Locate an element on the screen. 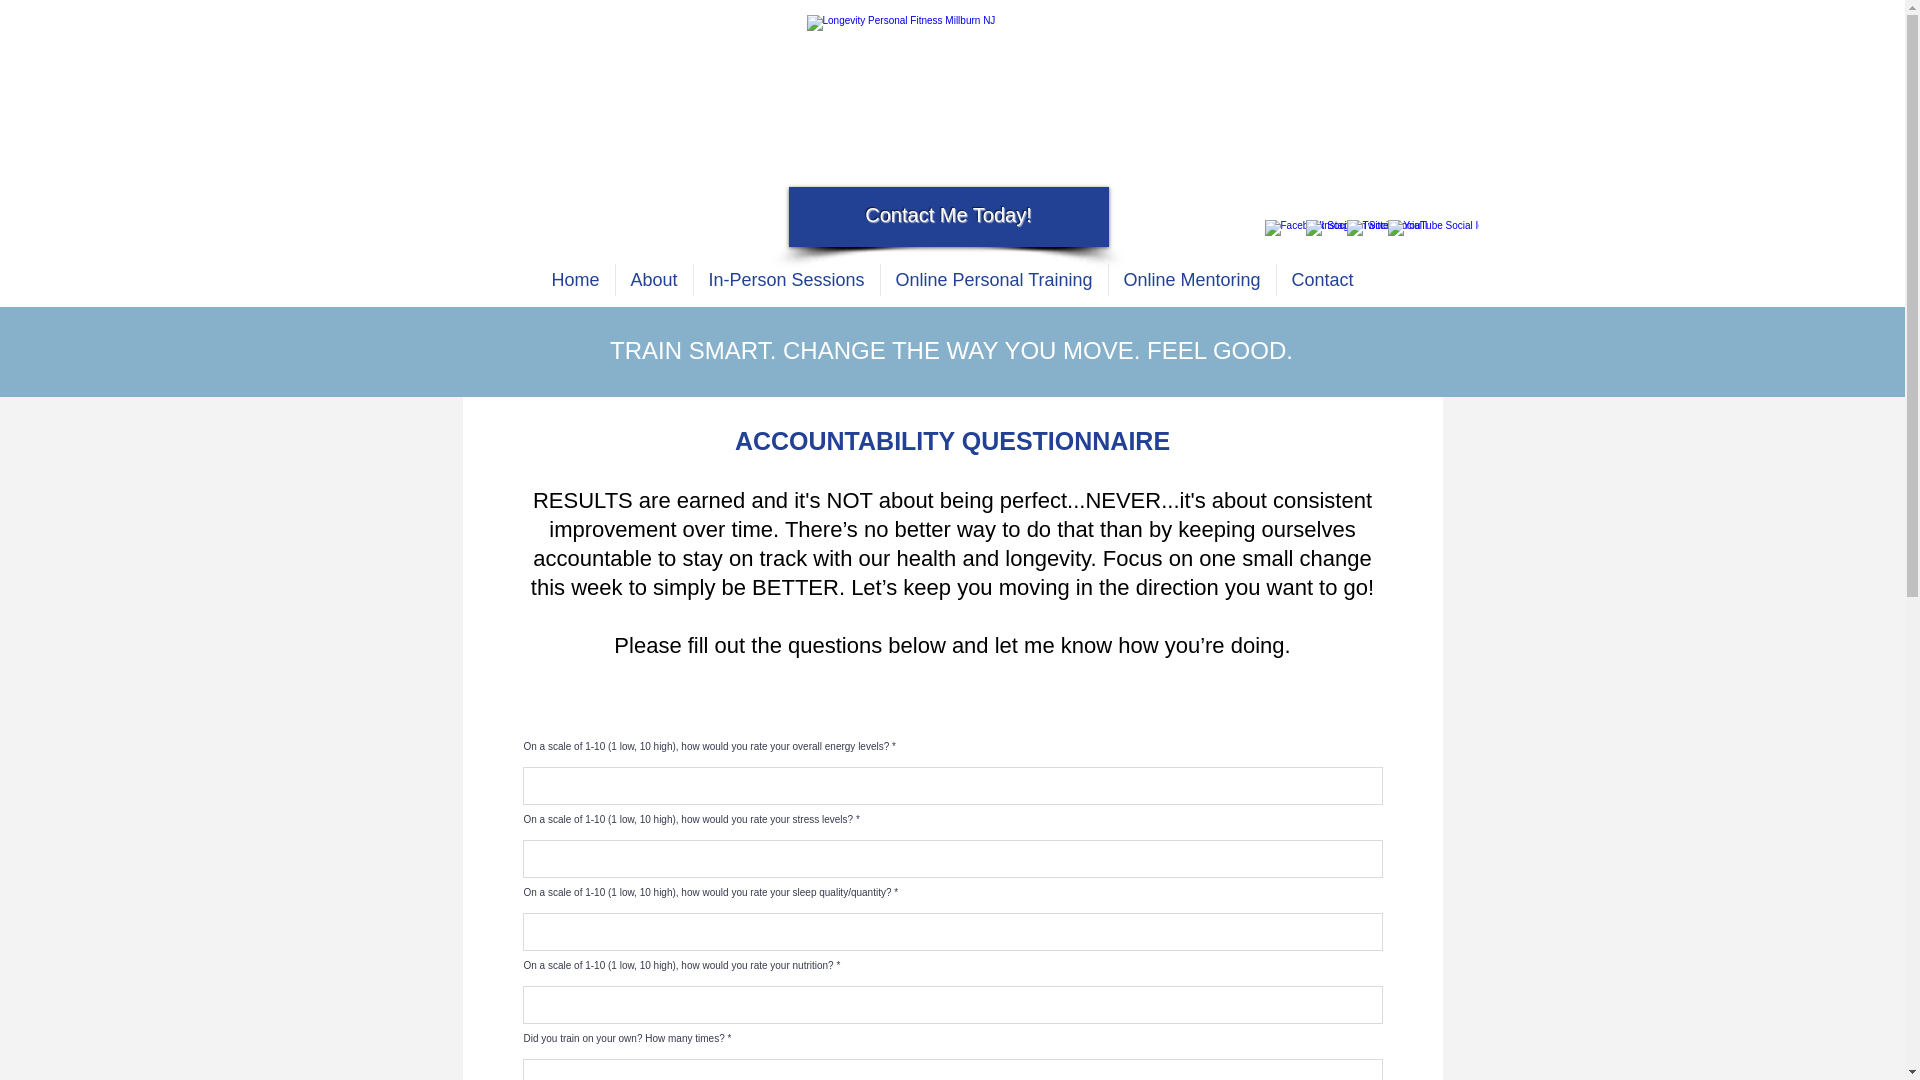 This screenshot has height=1080, width=1920. In-Person Sessions is located at coordinates (786, 279).